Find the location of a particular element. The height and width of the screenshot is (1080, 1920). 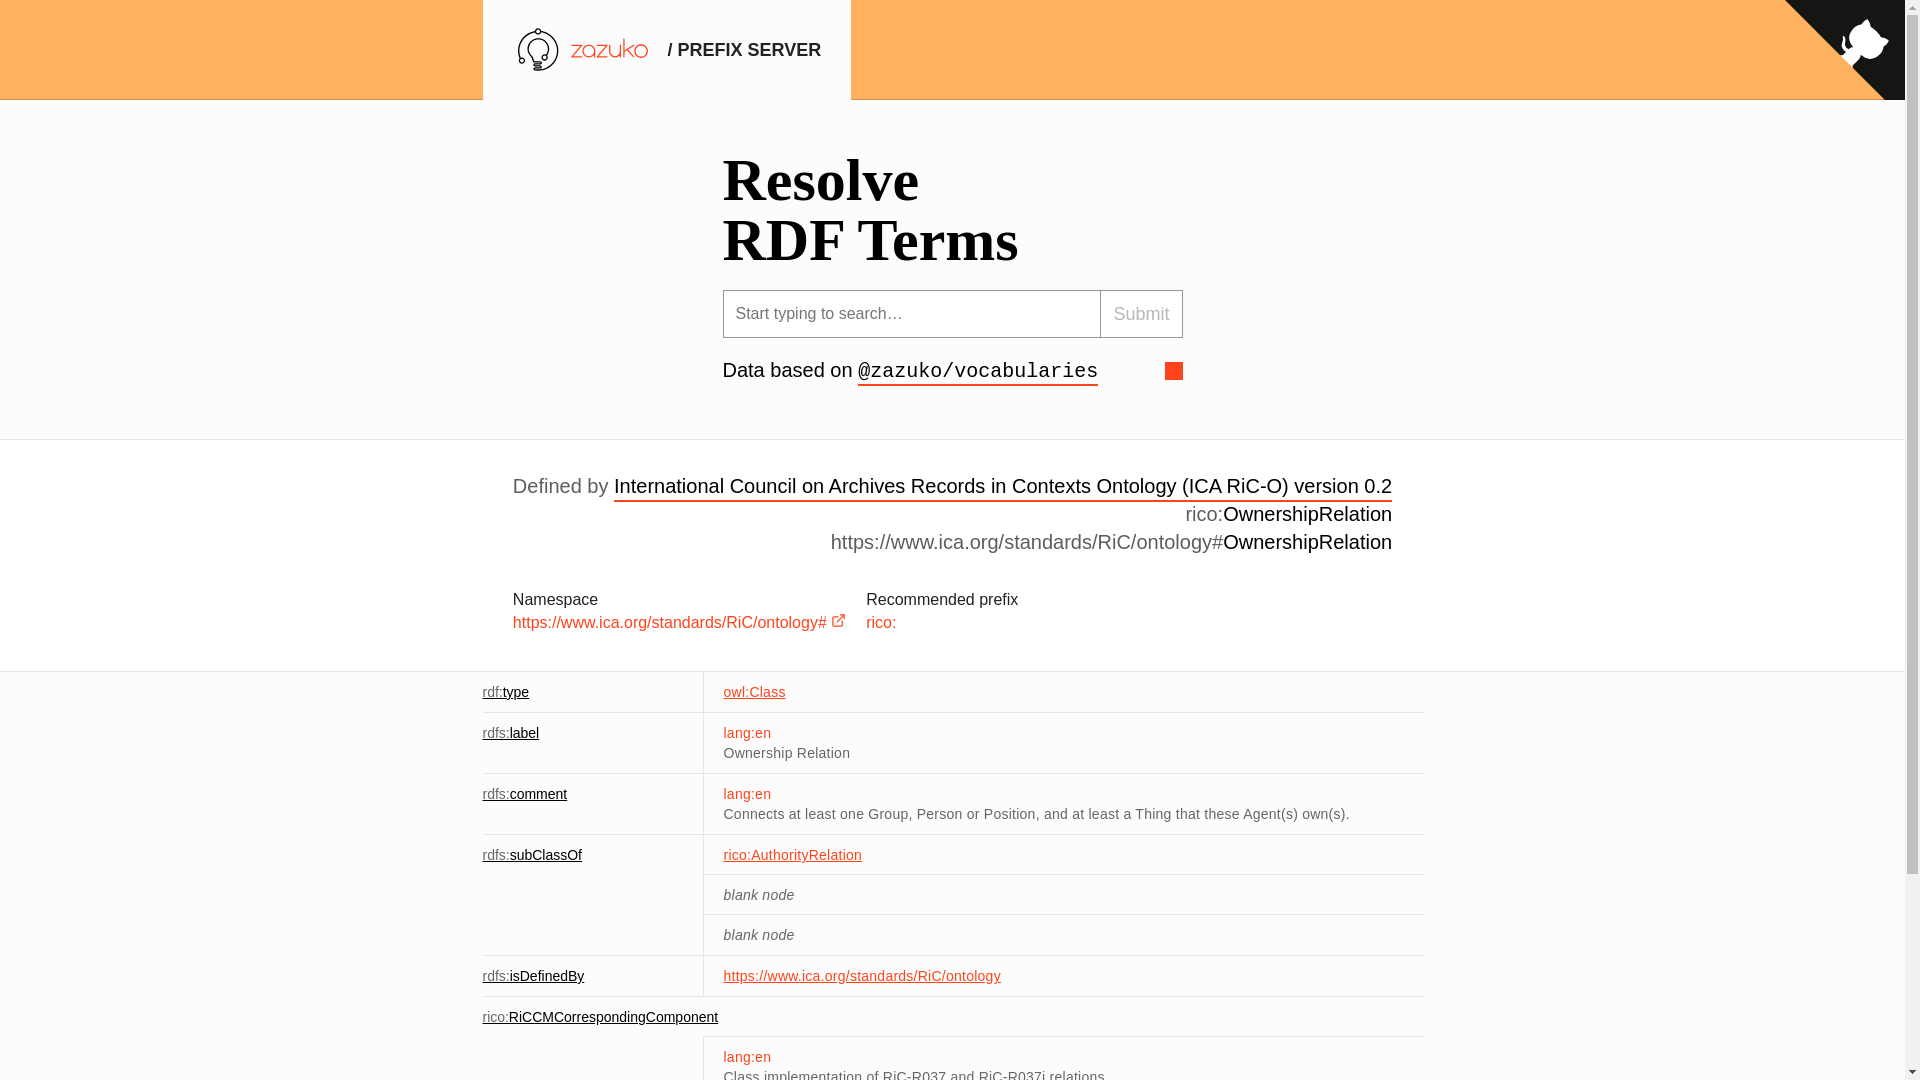

rdfs: isDefinedBy is located at coordinates (532, 975).